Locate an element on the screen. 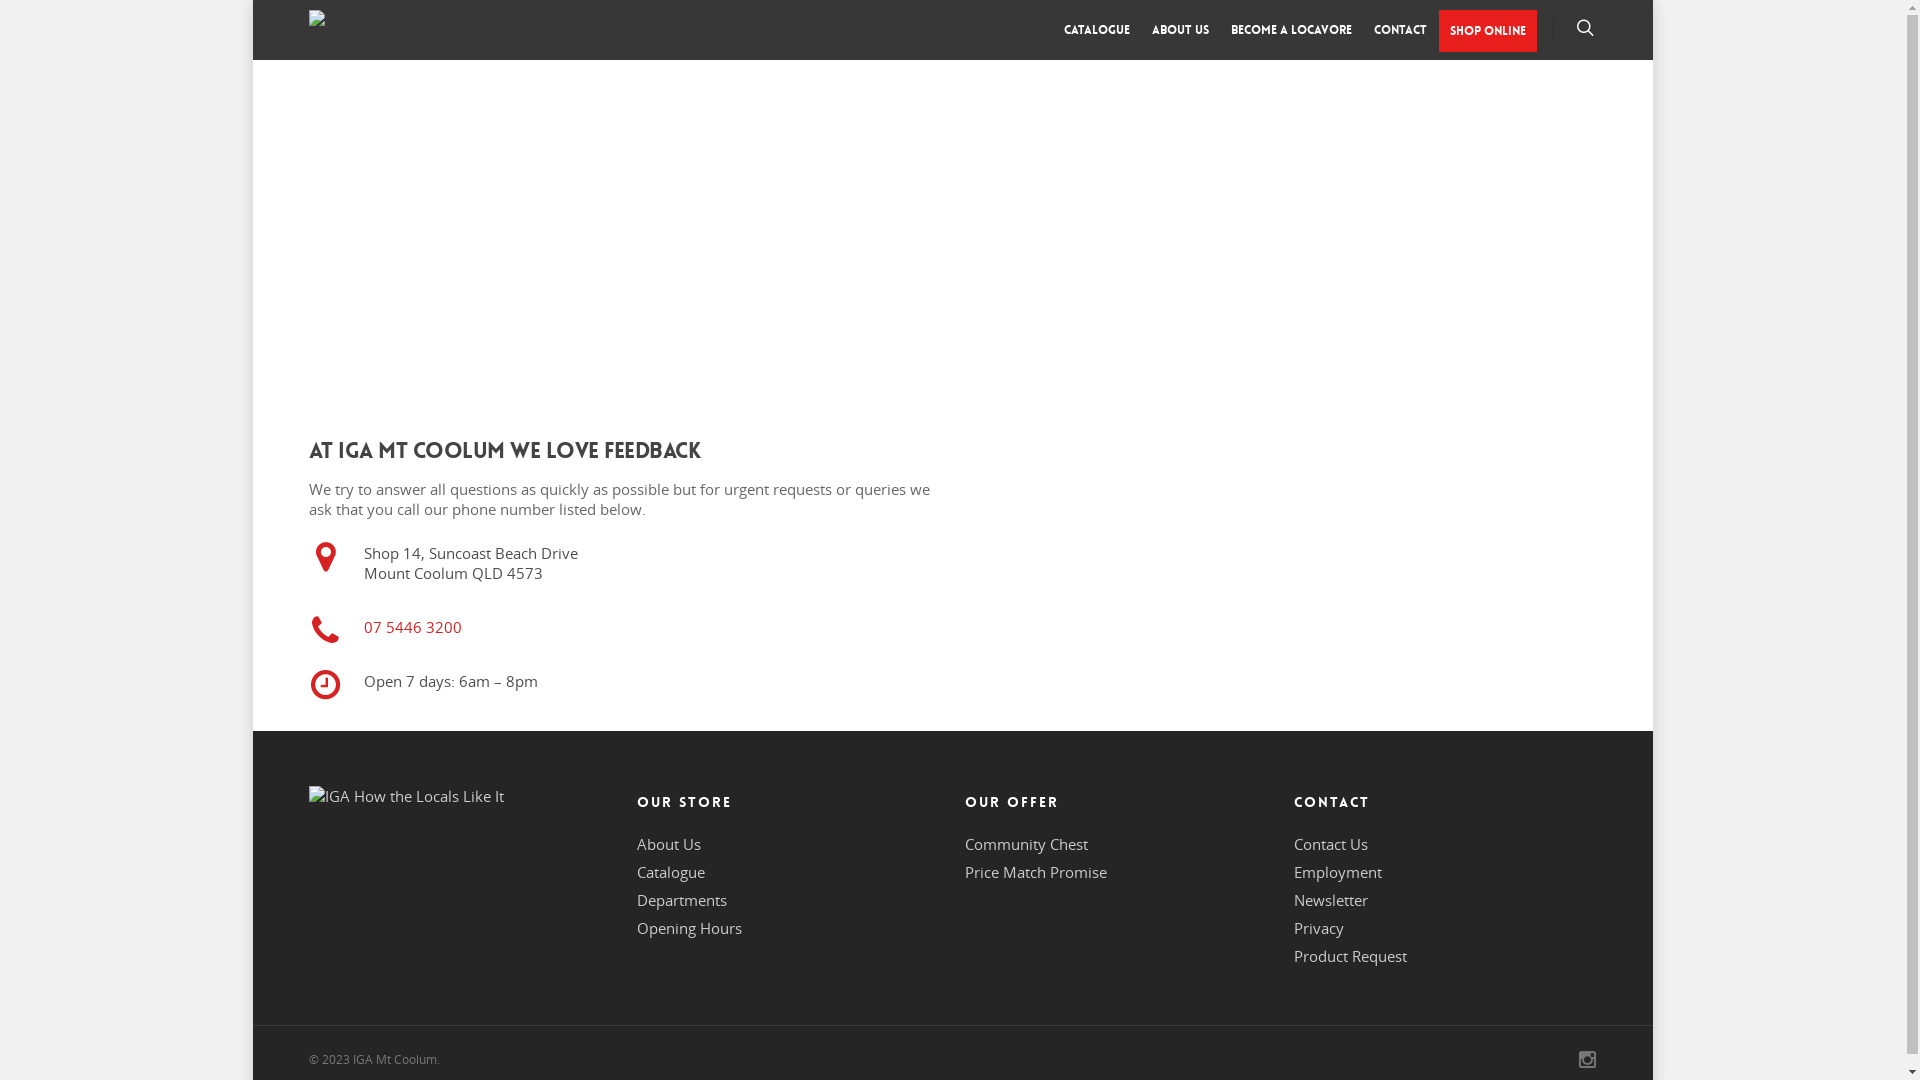 Image resolution: width=1920 pixels, height=1080 pixels. Contact is located at coordinates (1400, 35).